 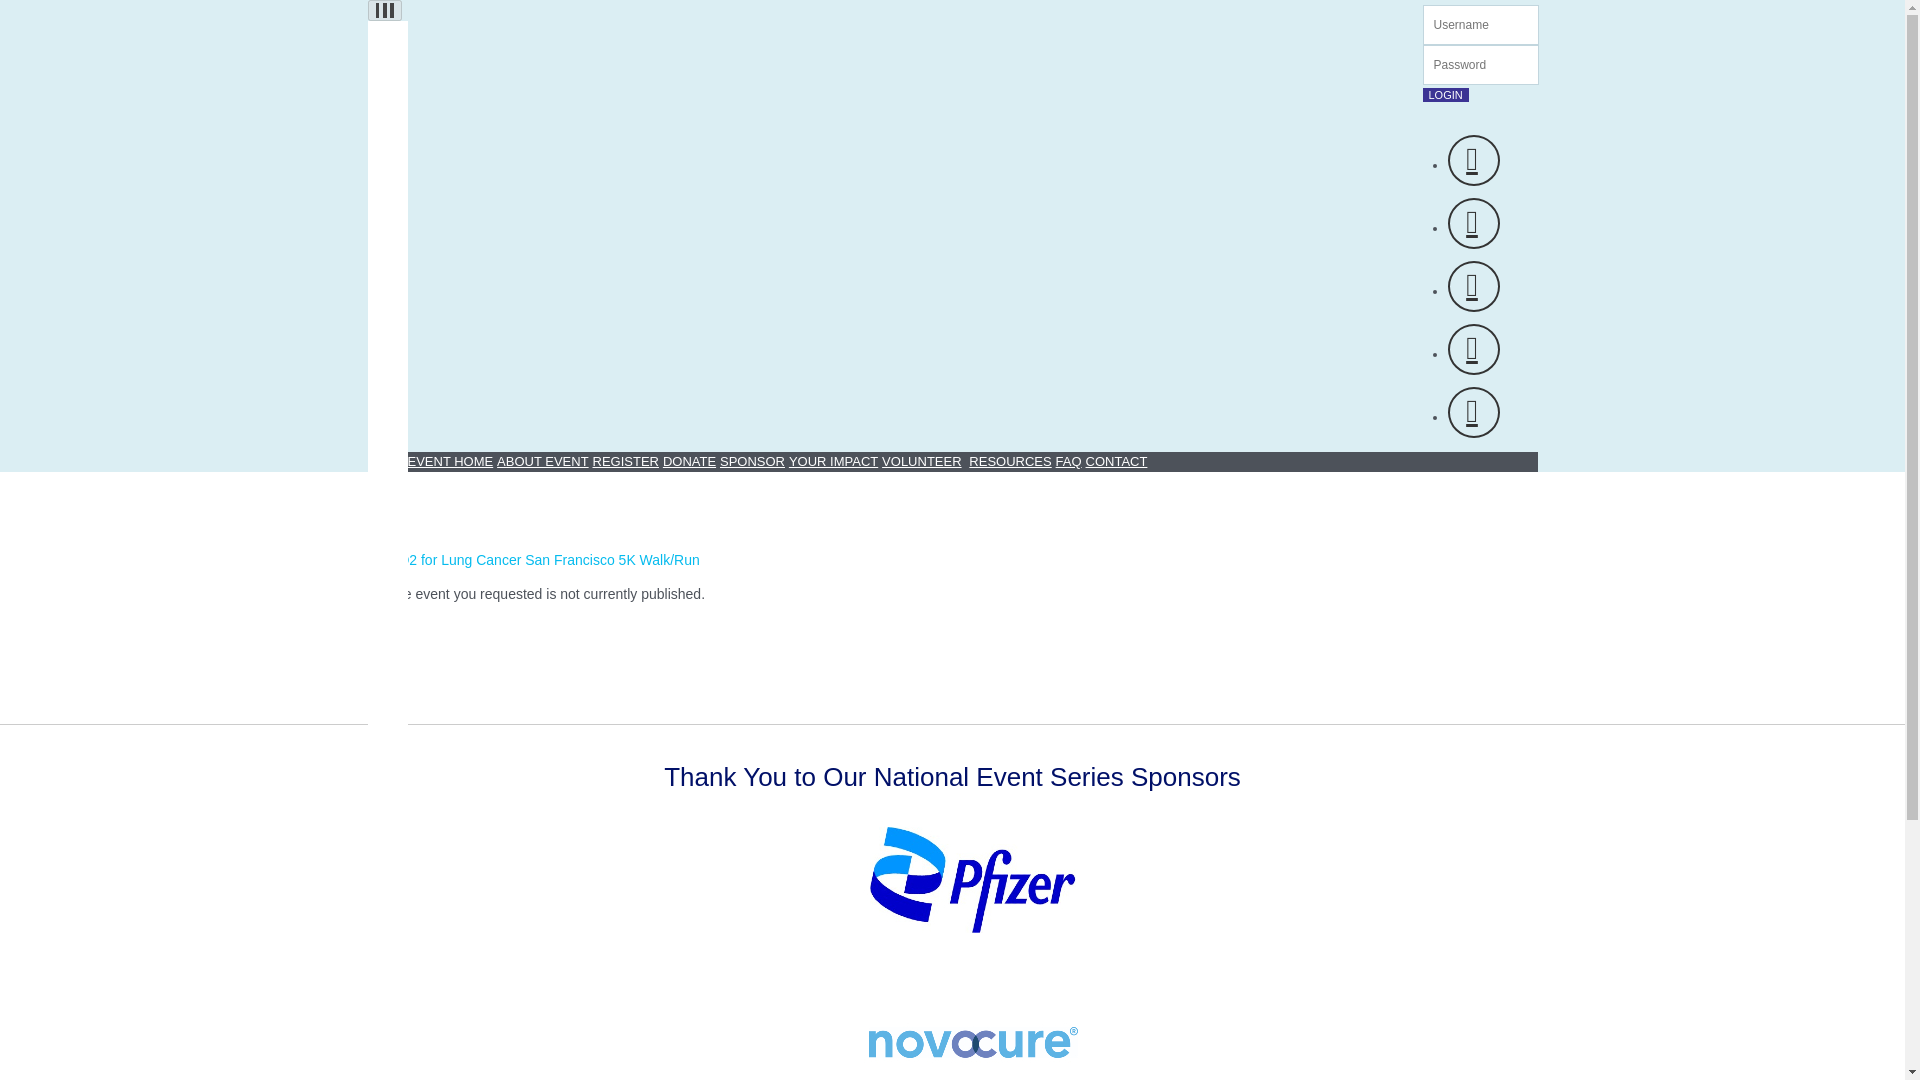 What do you see at coordinates (921, 460) in the screenshot?
I see `Twitter` at bounding box center [921, 460].